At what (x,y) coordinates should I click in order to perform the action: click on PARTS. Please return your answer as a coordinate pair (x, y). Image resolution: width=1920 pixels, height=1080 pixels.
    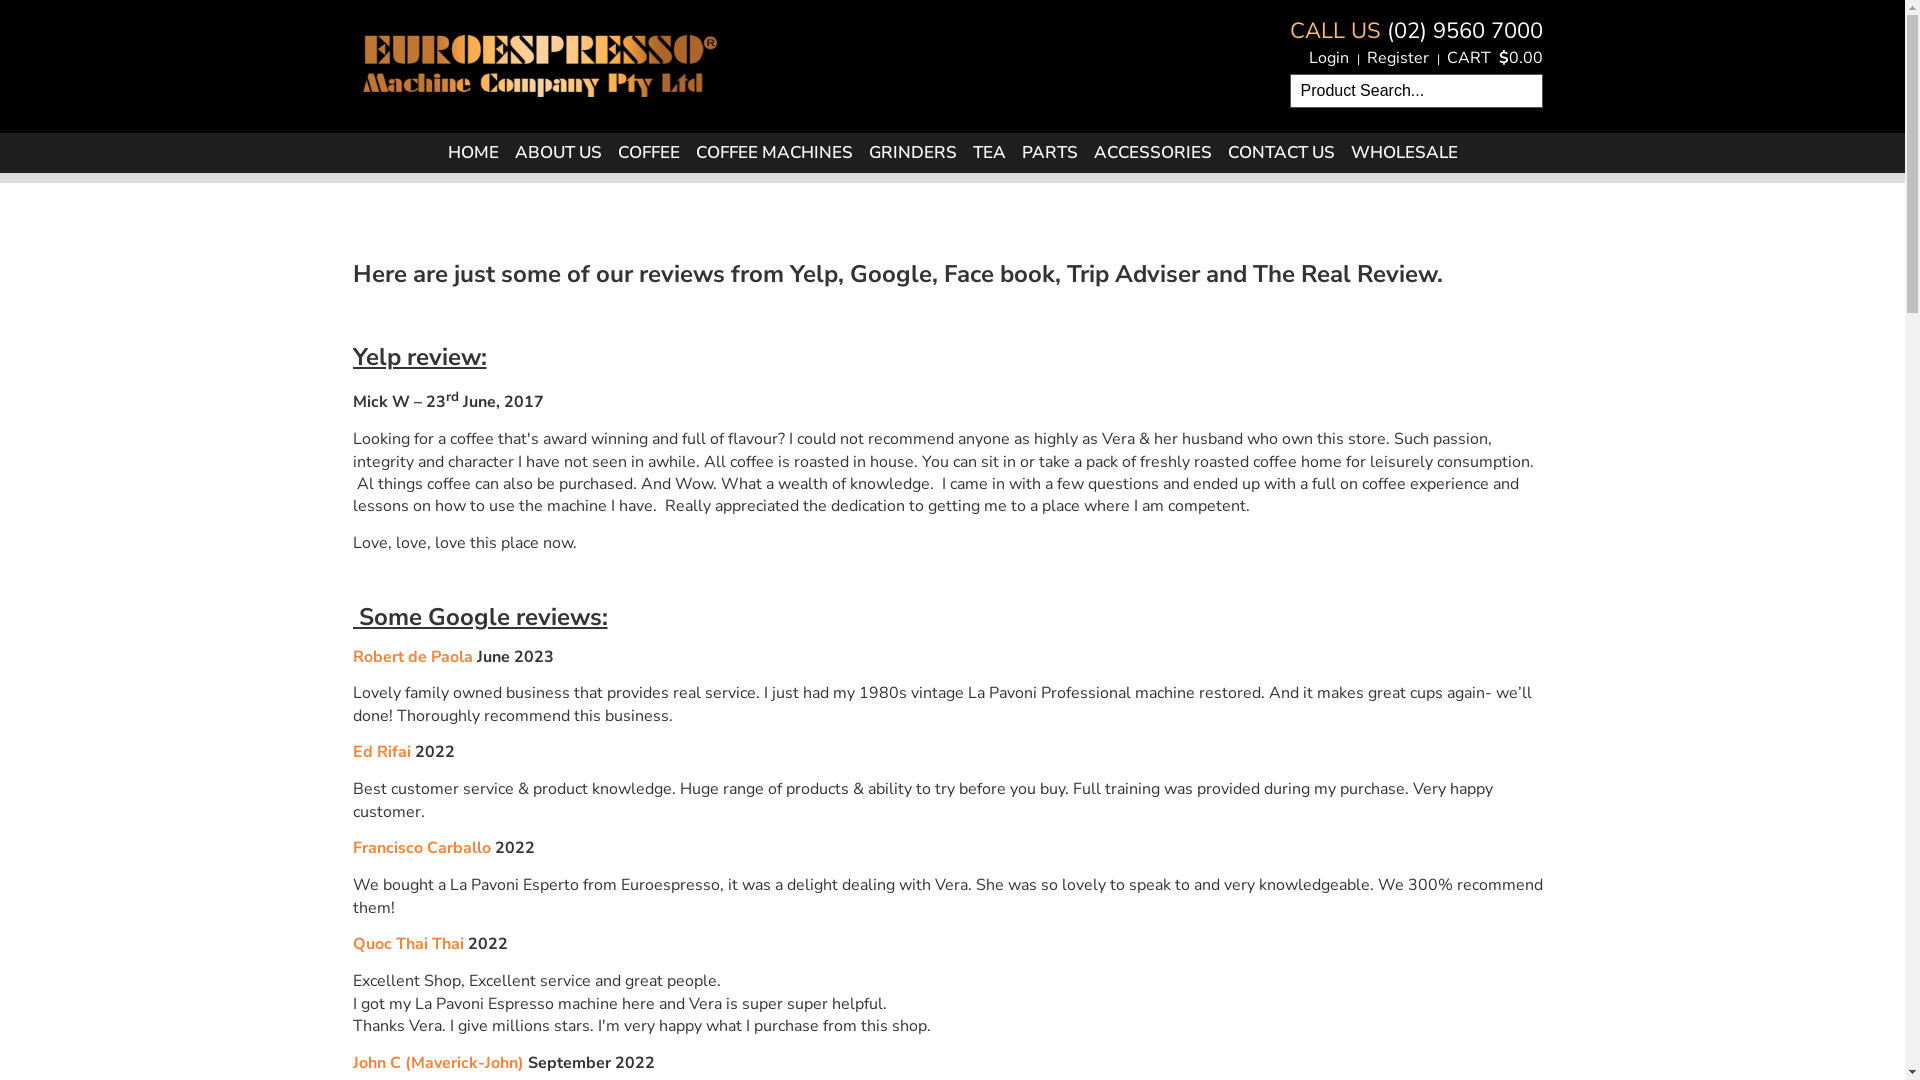
    Looking at the image, I should click on (1050, 153).